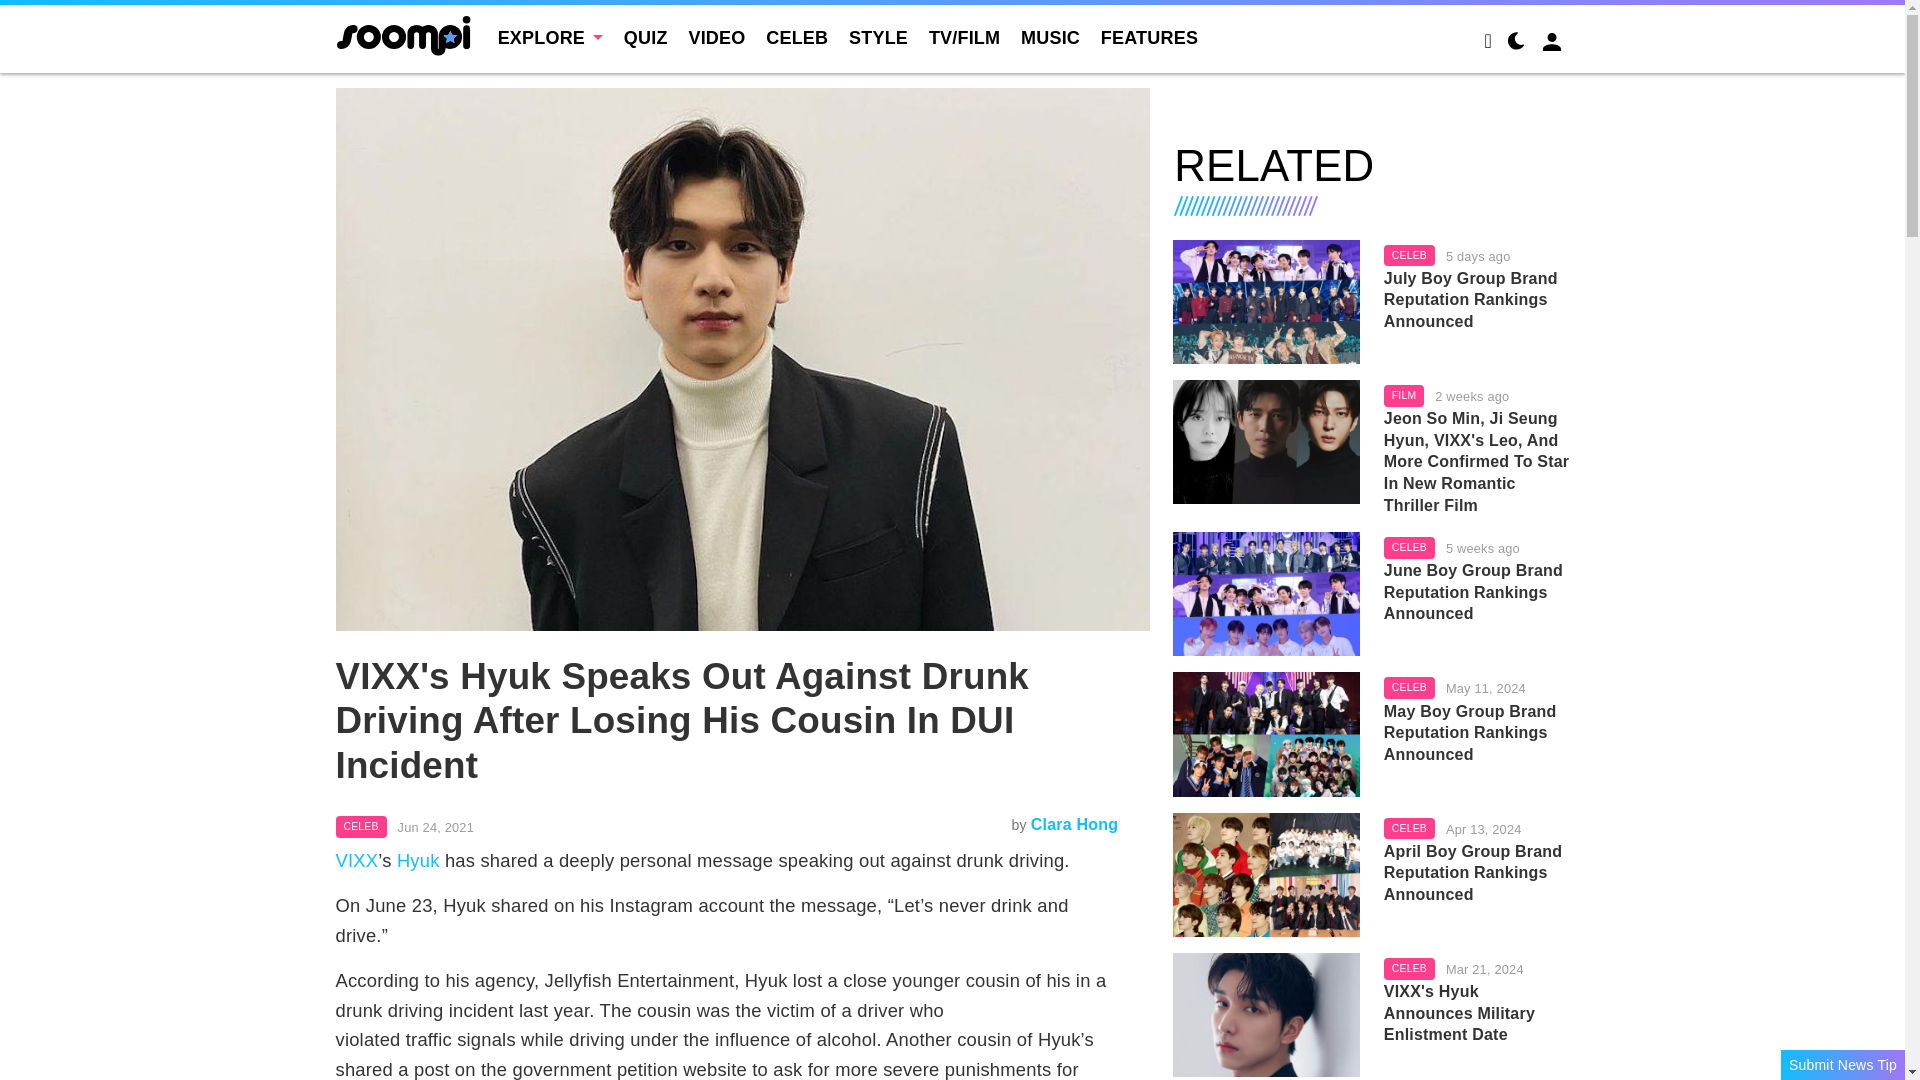  Describe the element at coordinates (716, 38) in the screenshot. I see `VIDEO` at that location.